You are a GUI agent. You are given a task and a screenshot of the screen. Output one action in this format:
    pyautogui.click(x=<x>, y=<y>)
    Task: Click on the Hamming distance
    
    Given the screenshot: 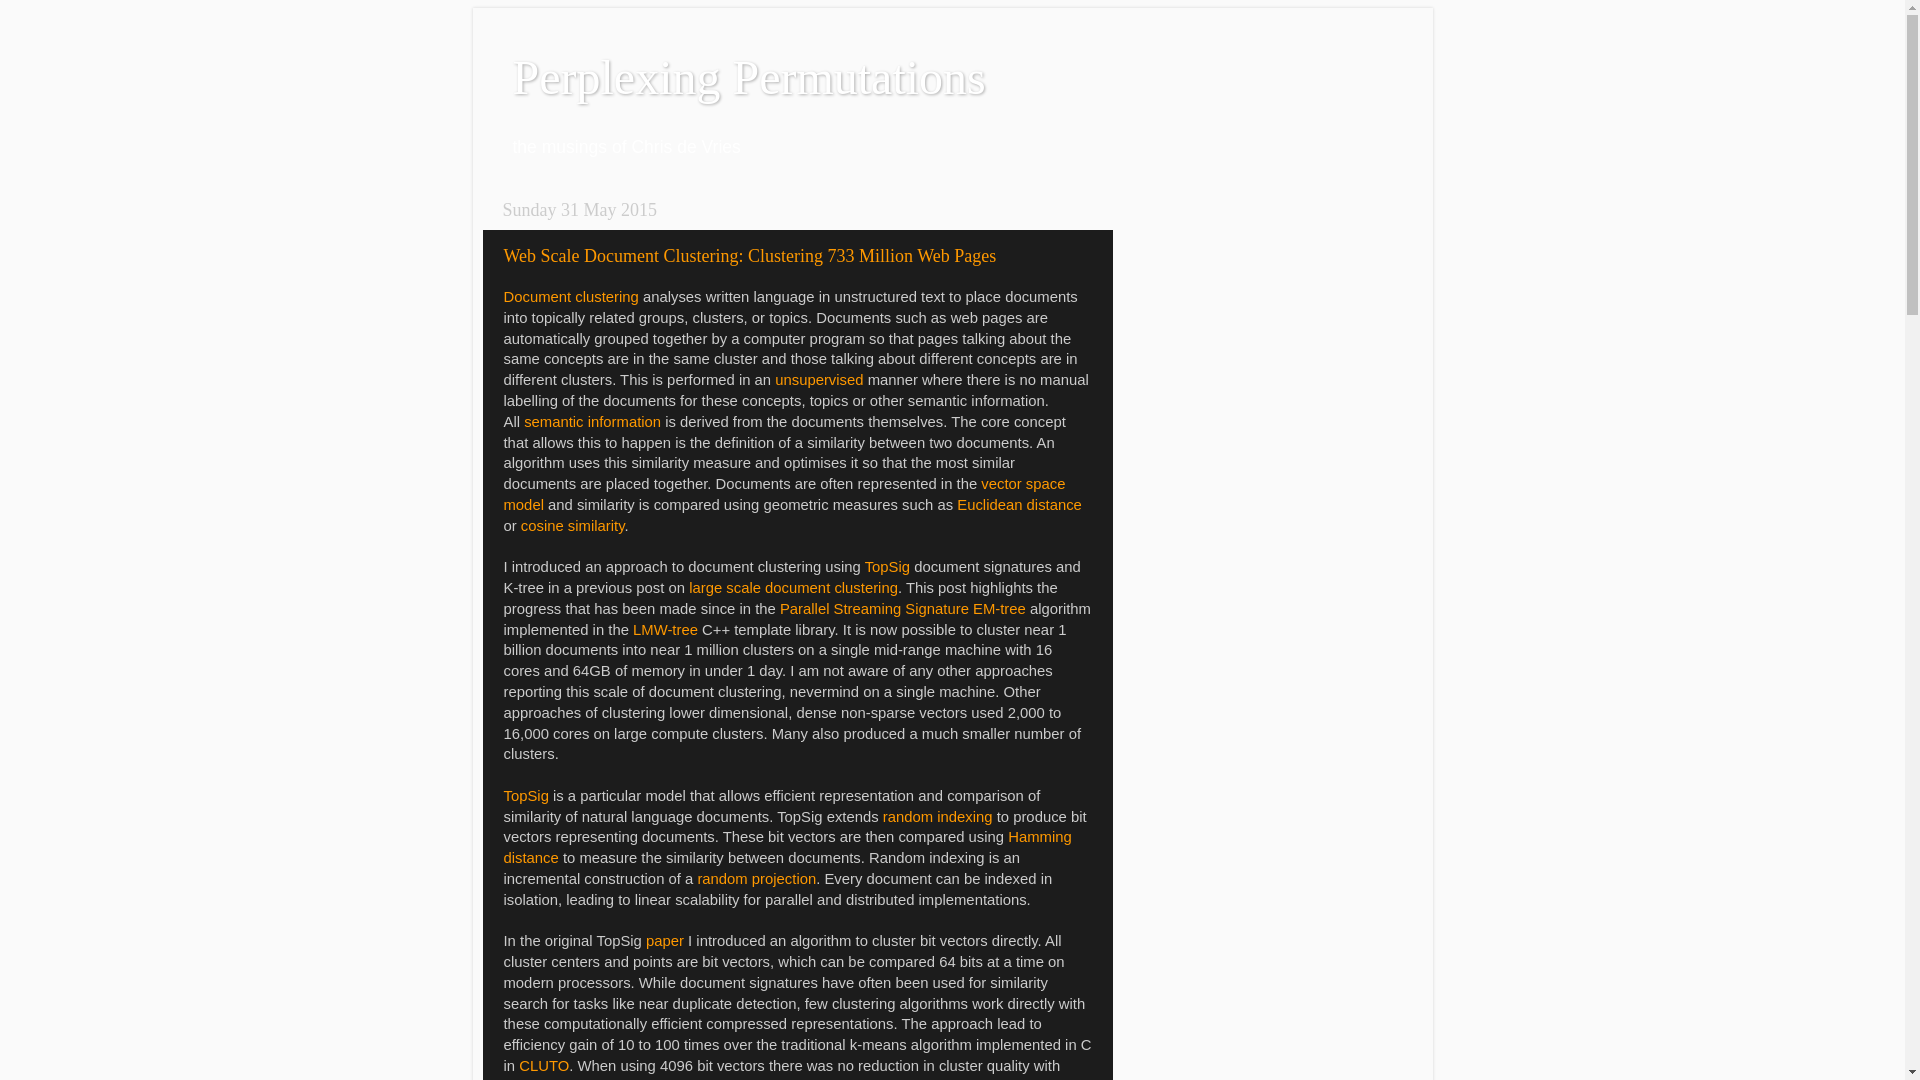 What is the action you would take?
    pyautogui.click(x=788, y=848)
    